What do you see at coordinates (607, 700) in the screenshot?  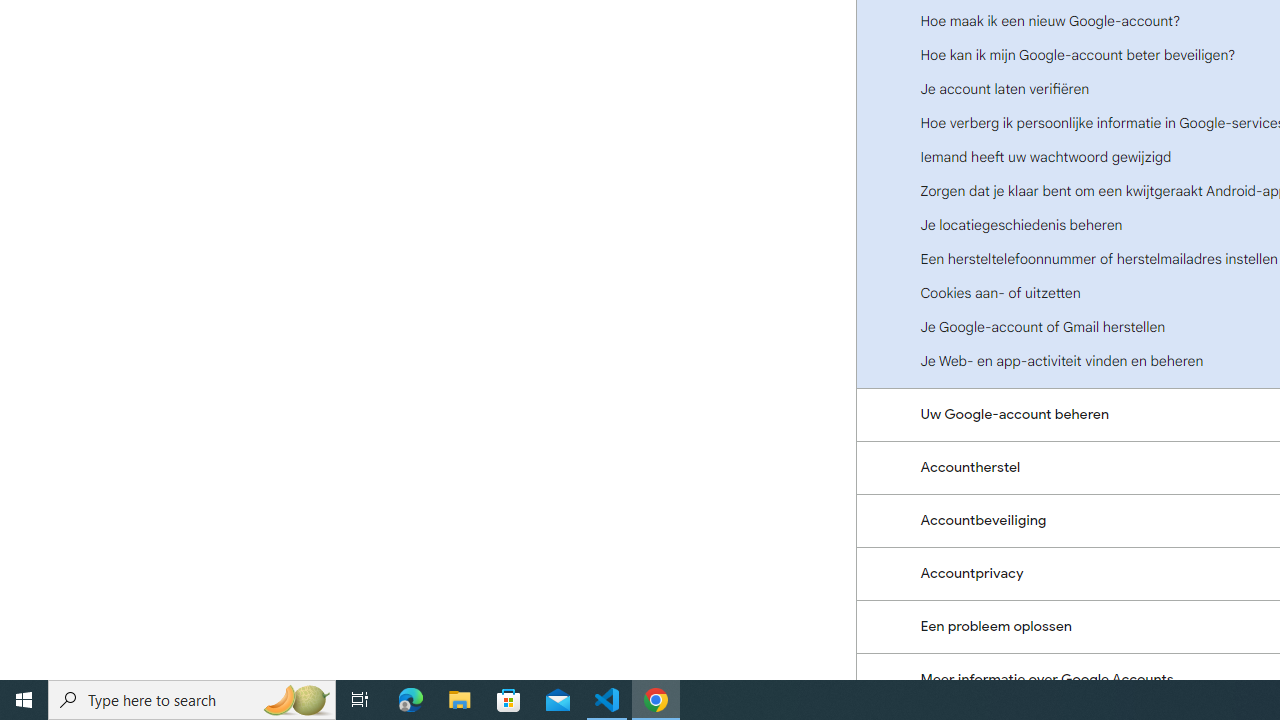 I see `Visual Studio Code - 1 running window` at bounding box center [607, 700].